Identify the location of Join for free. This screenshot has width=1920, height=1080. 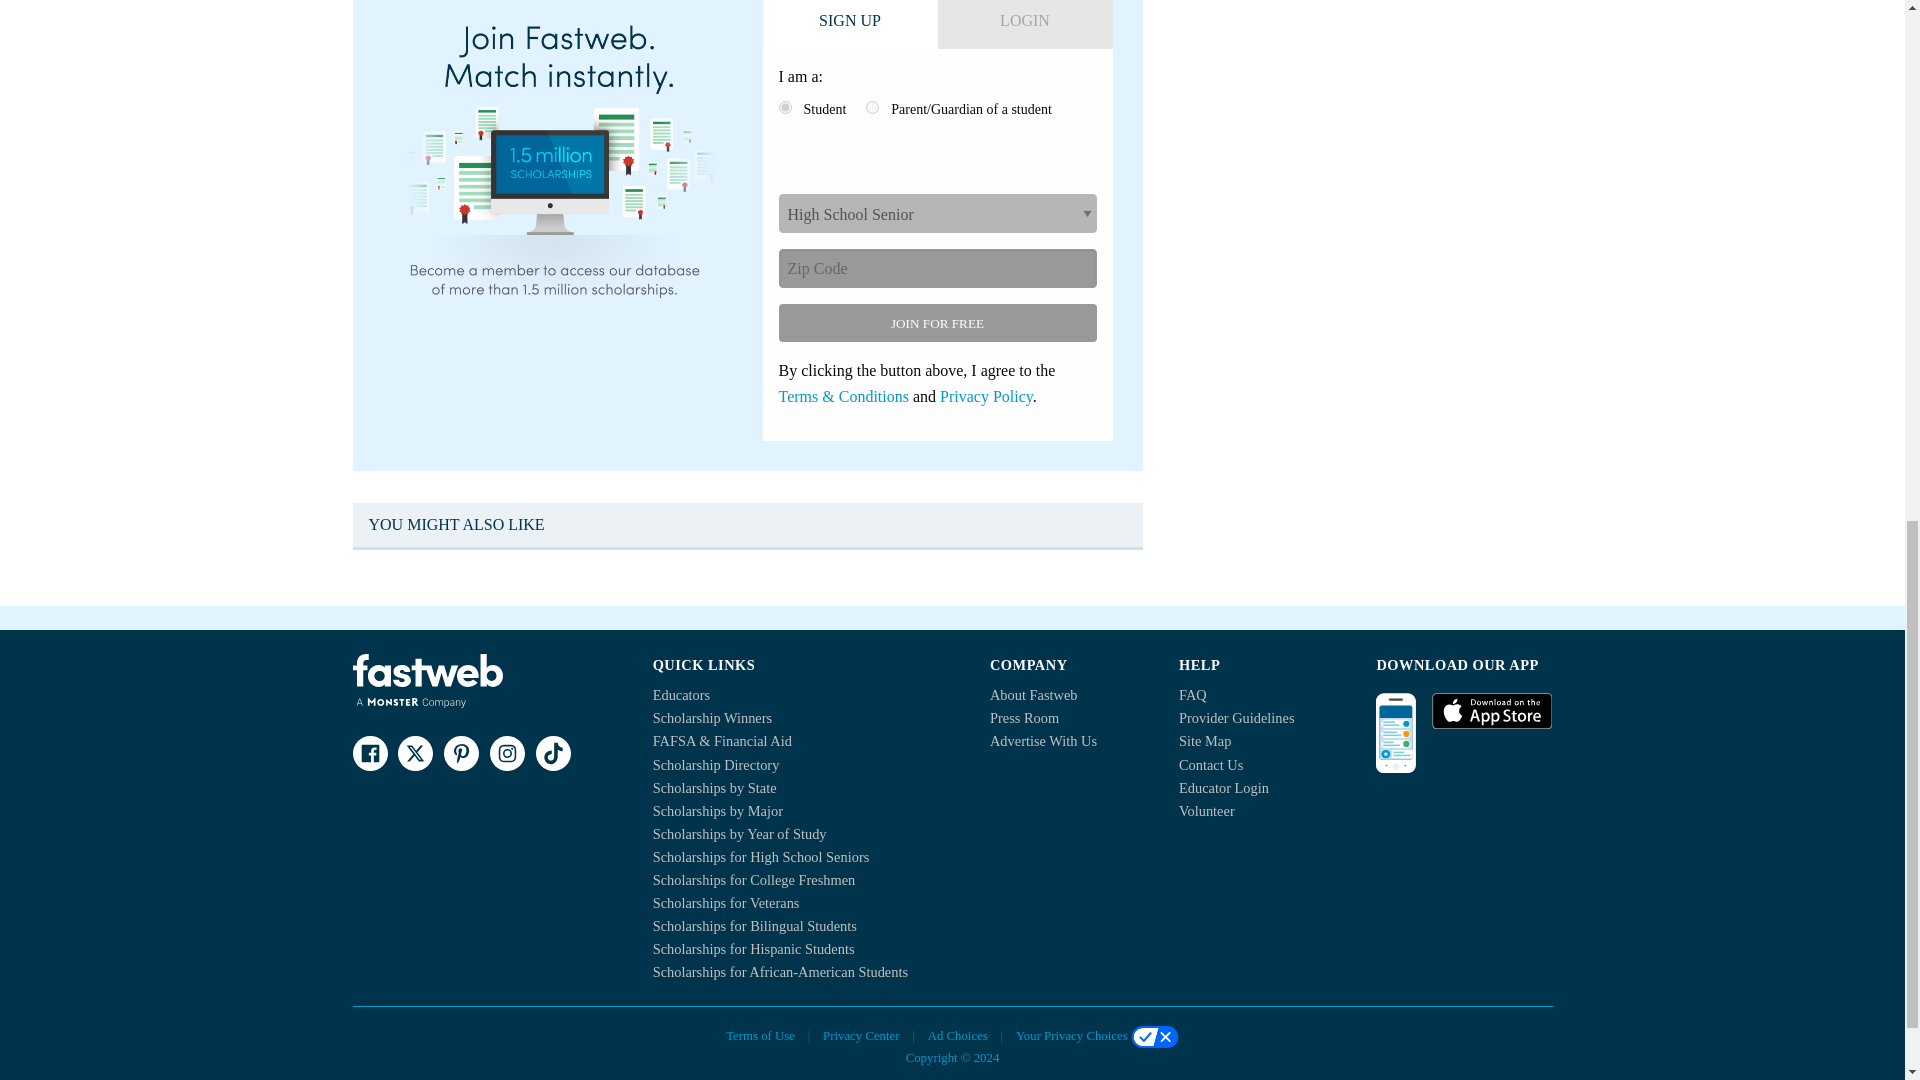
(936, 322).